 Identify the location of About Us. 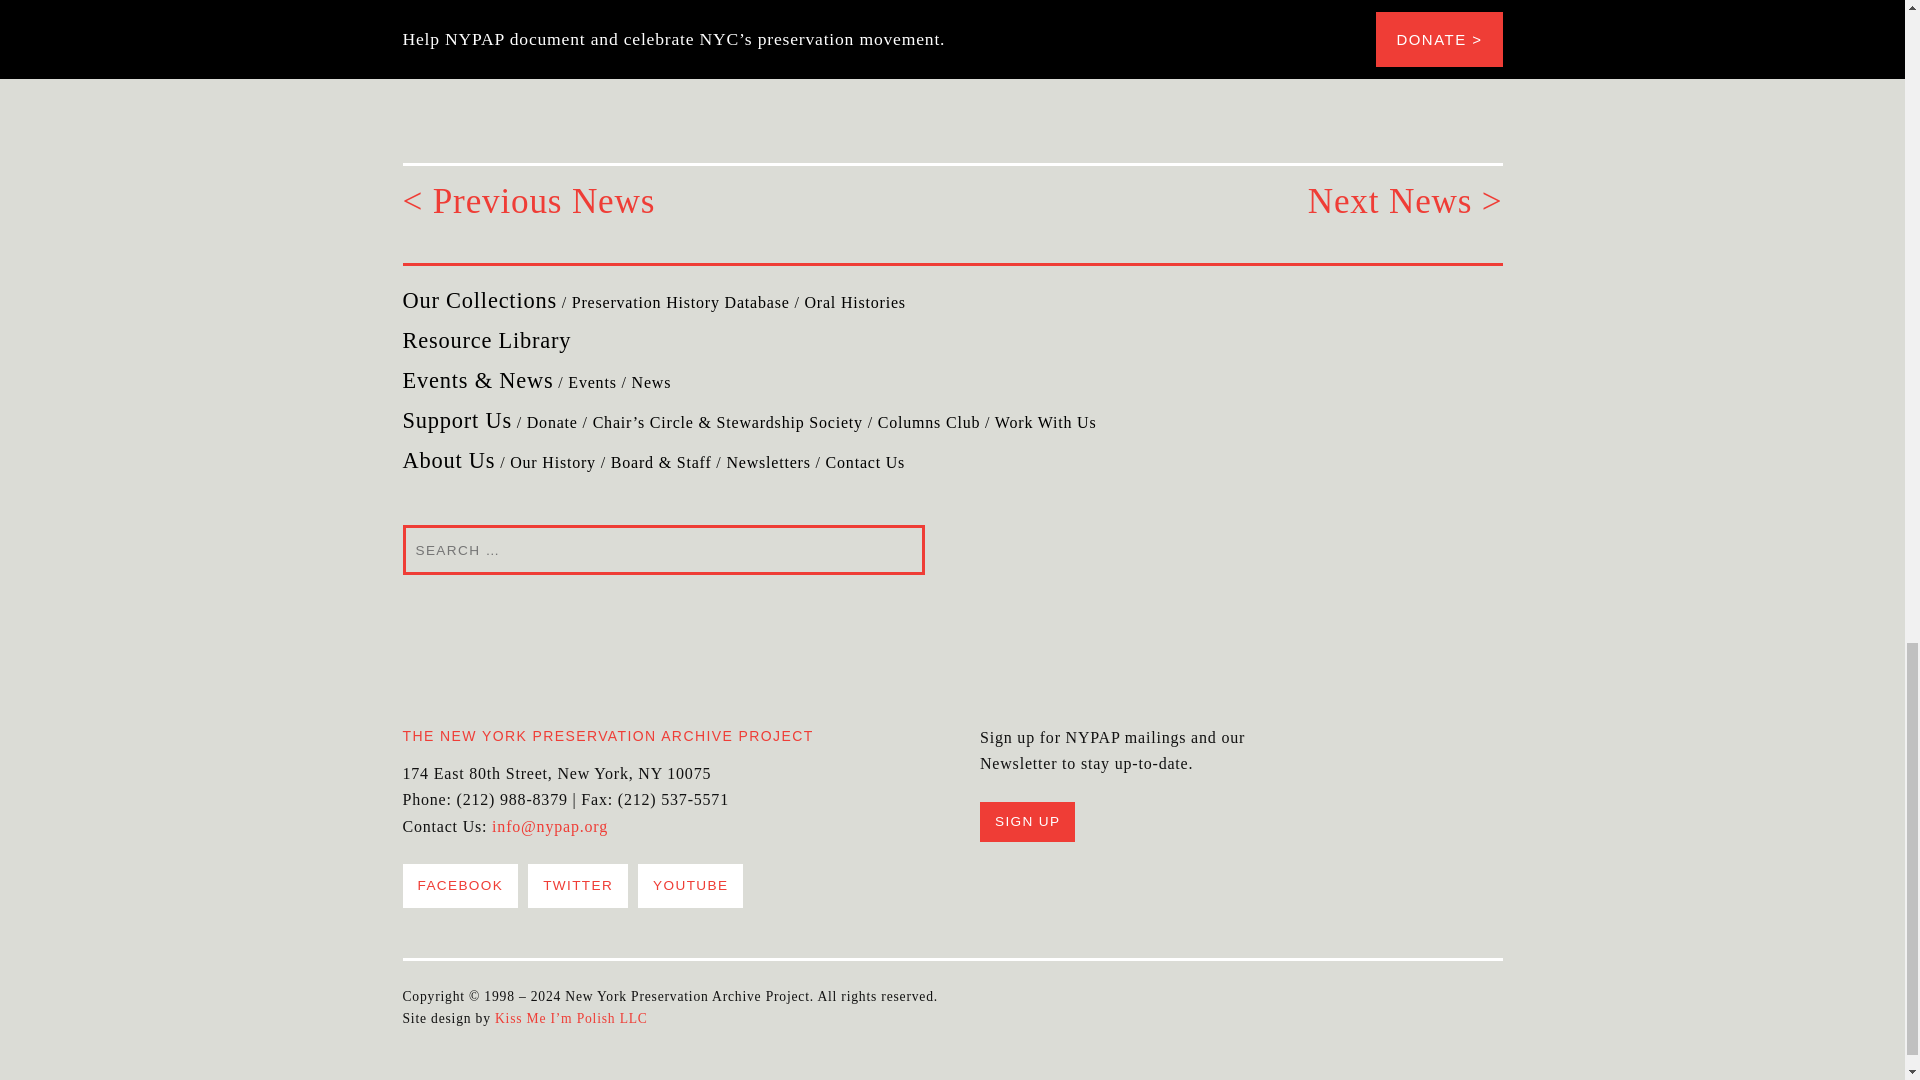
(448, 460).